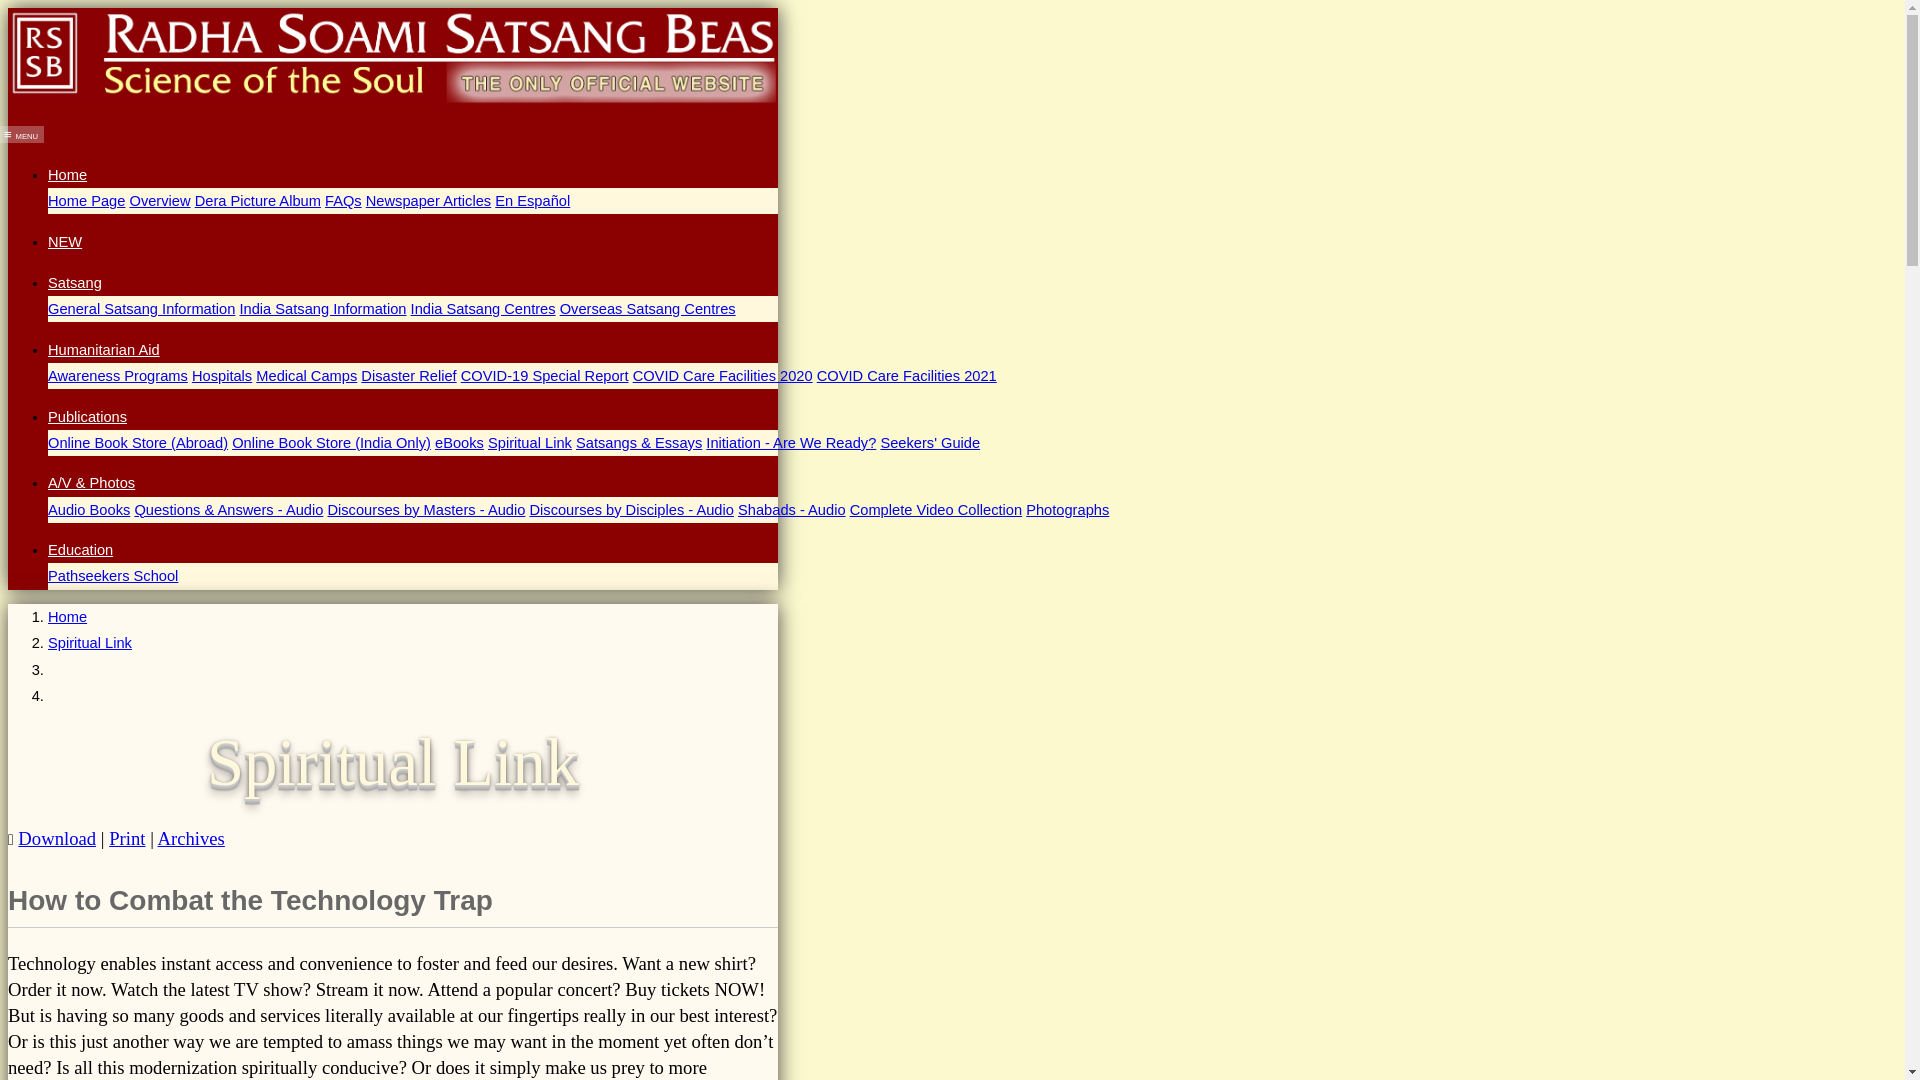  Describe the element at coordinates (459, 443) in the screenshot. I see `eBooks` at that location.